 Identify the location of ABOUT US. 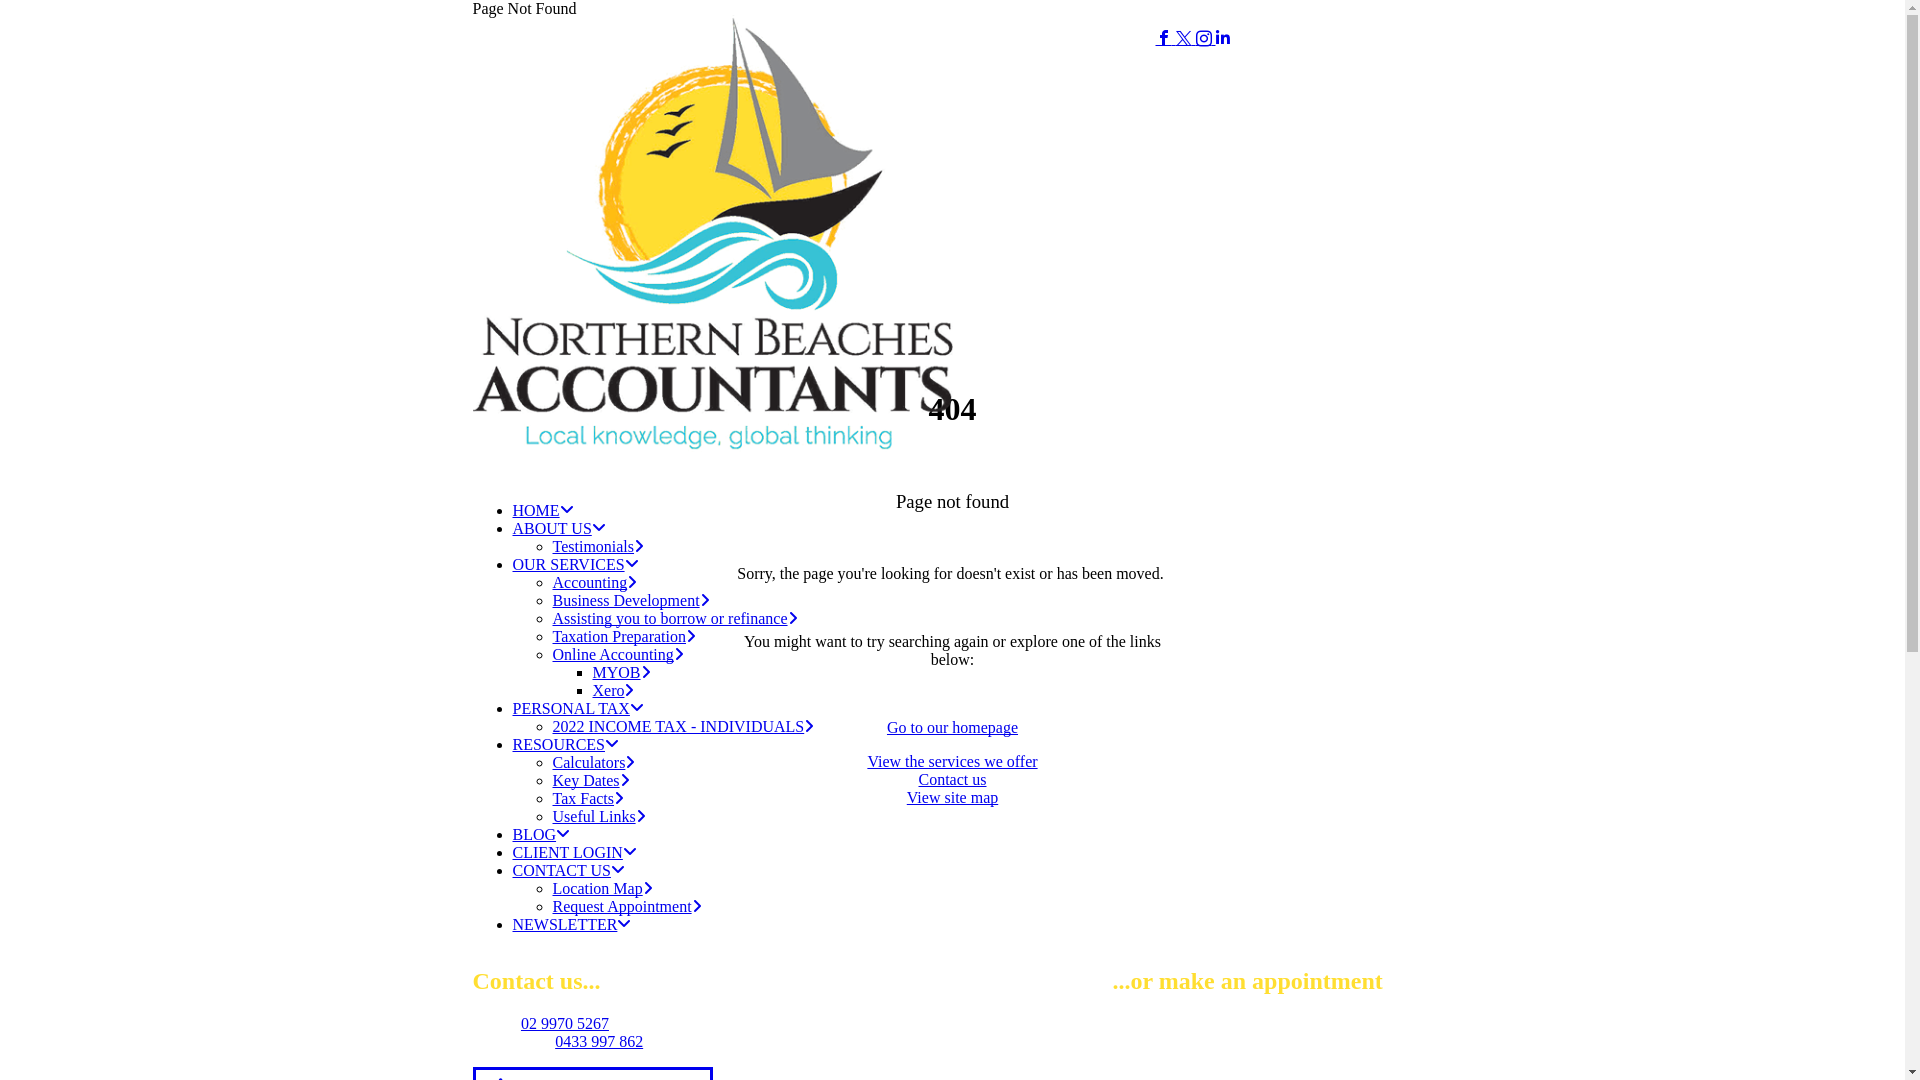
(558, 528).